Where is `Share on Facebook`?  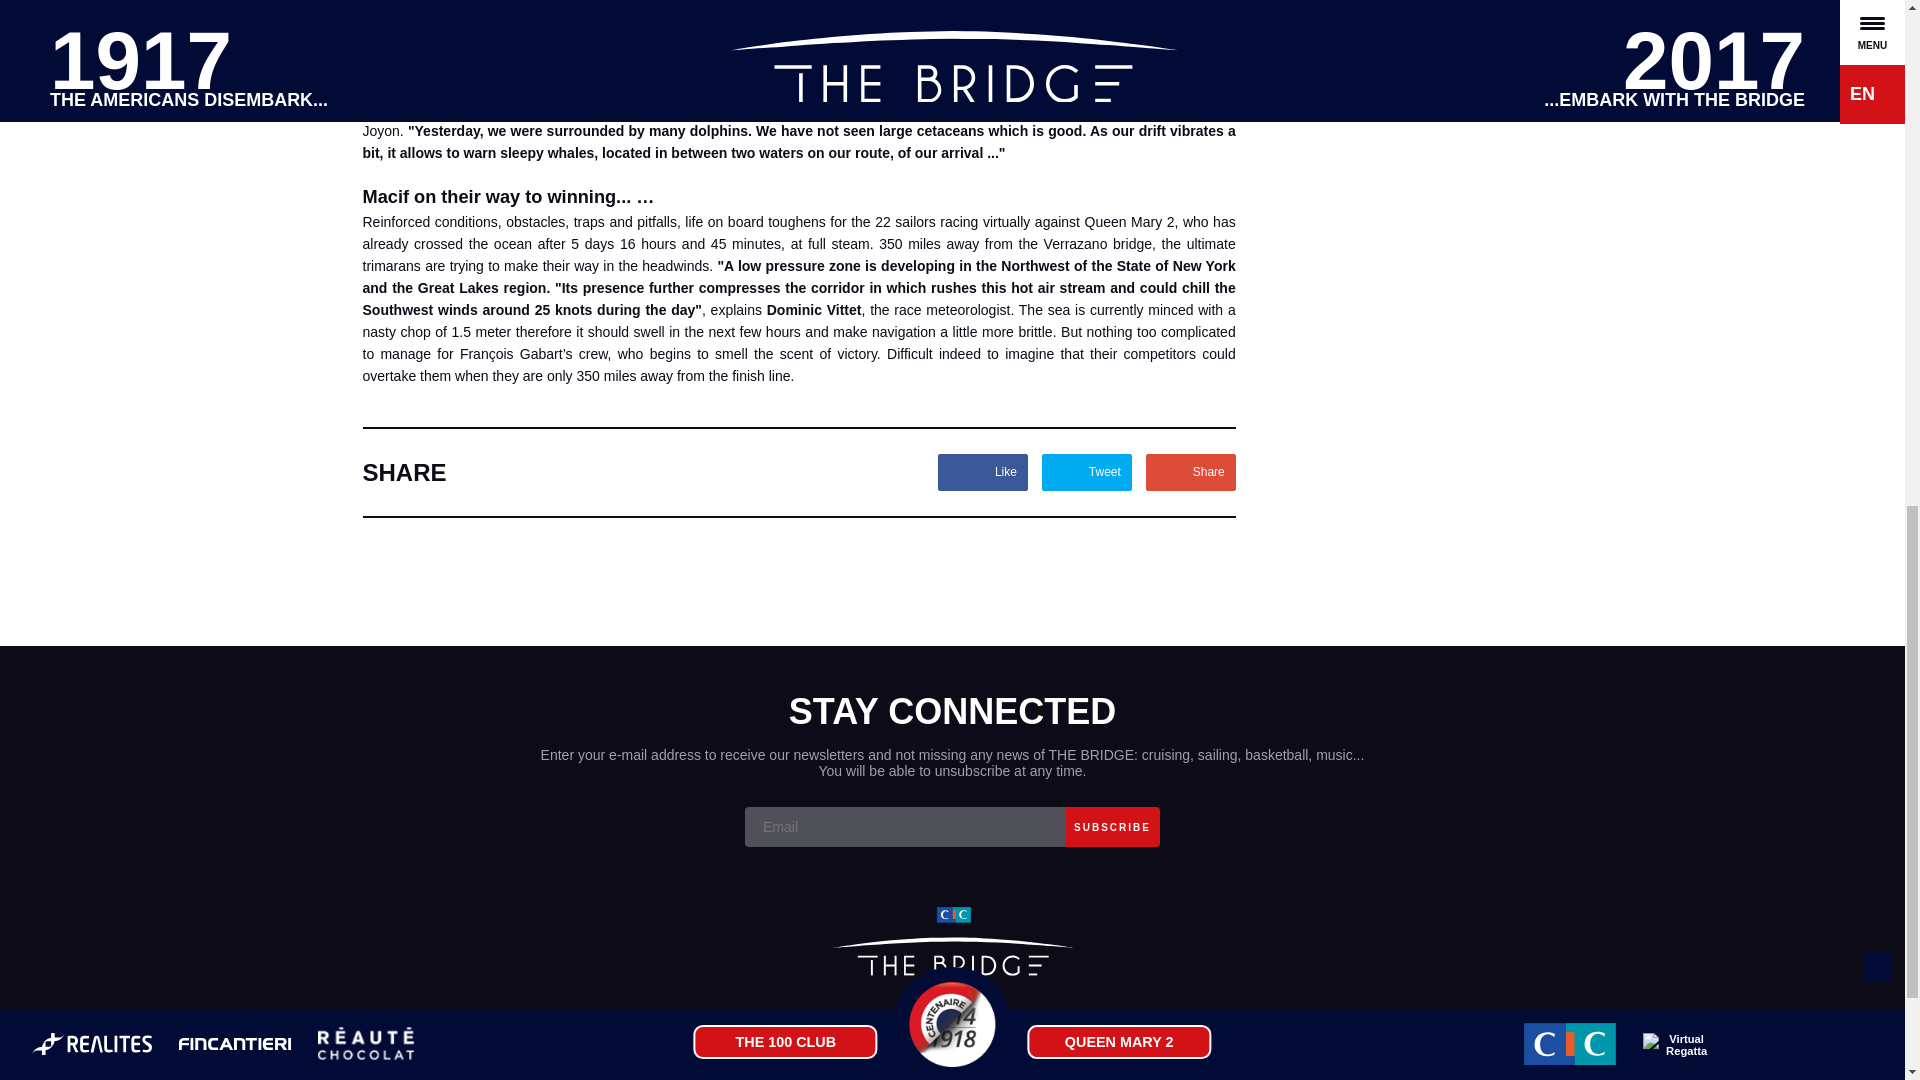 Share on Facebook is located at coordinates (982, 472).